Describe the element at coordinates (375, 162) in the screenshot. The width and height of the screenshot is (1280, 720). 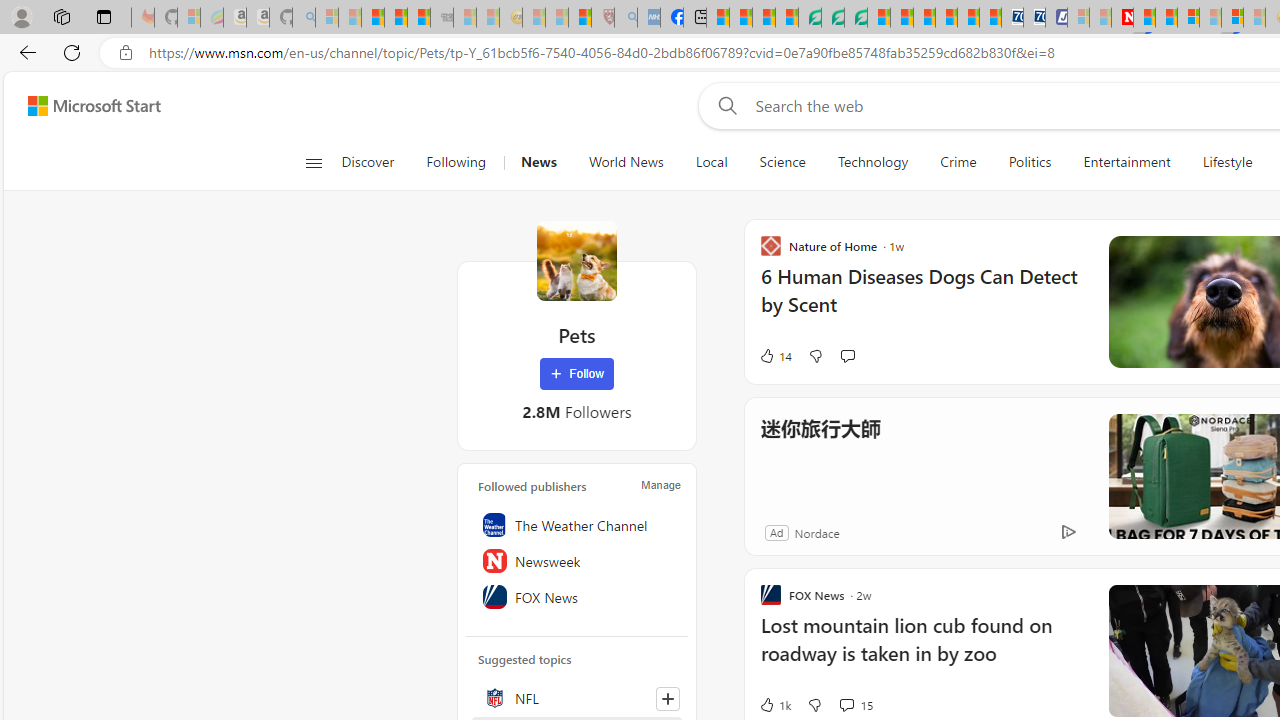
I see `Discover` at that location.